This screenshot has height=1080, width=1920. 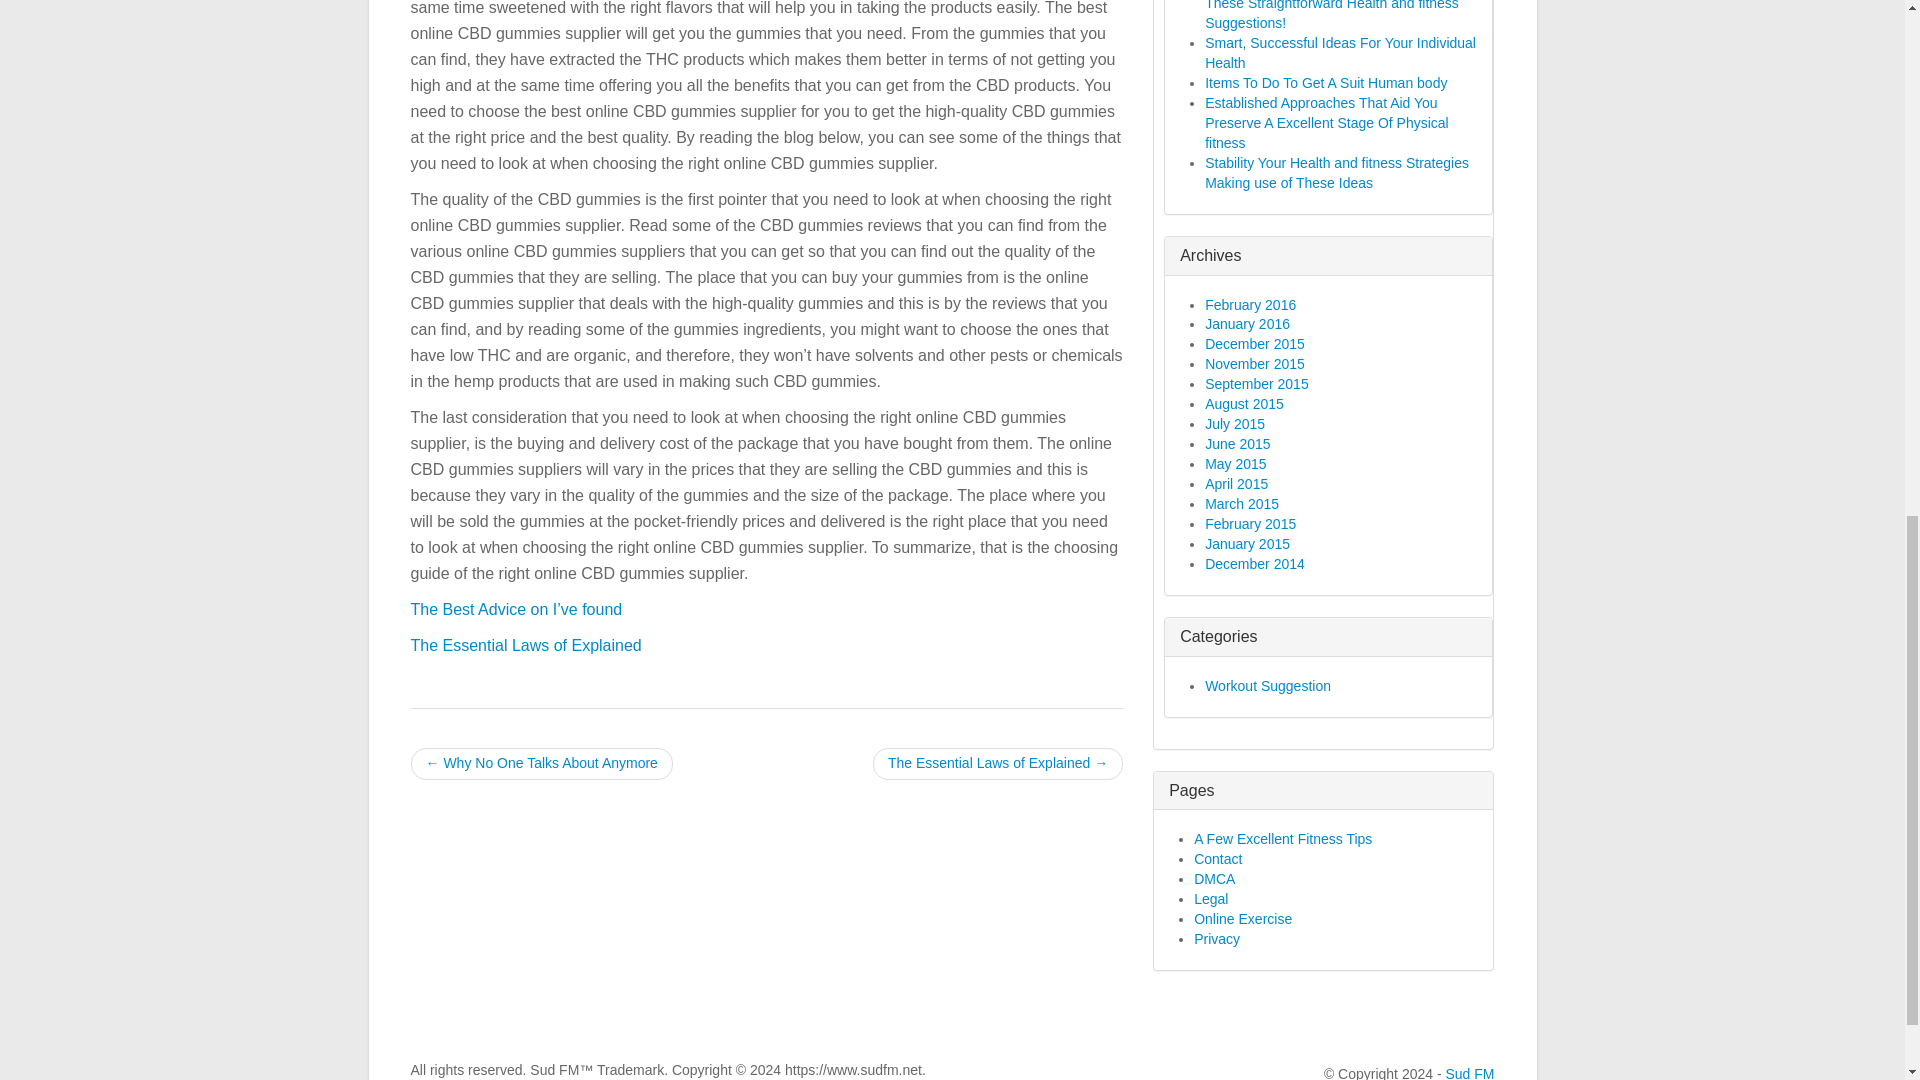 I want to click on April 2015, so click(x=1236, y=484).